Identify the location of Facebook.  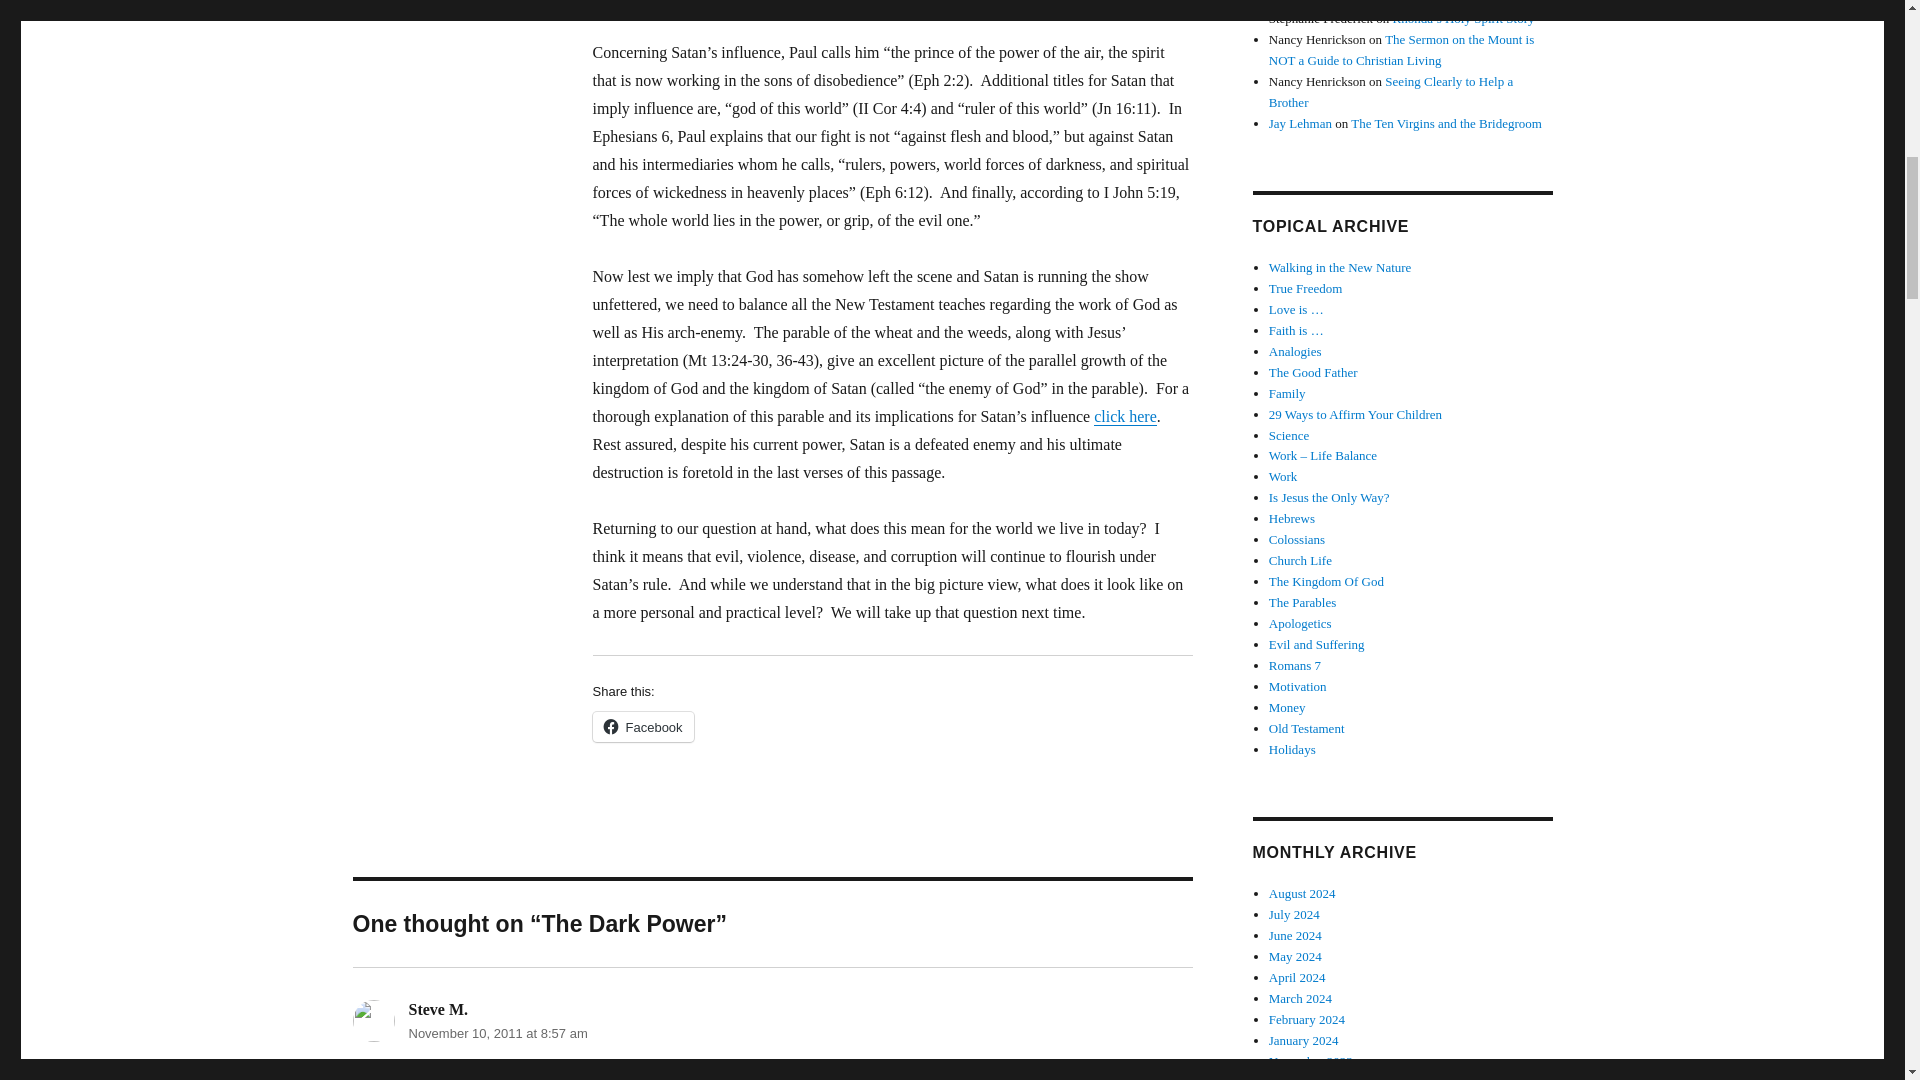
(642, 726).